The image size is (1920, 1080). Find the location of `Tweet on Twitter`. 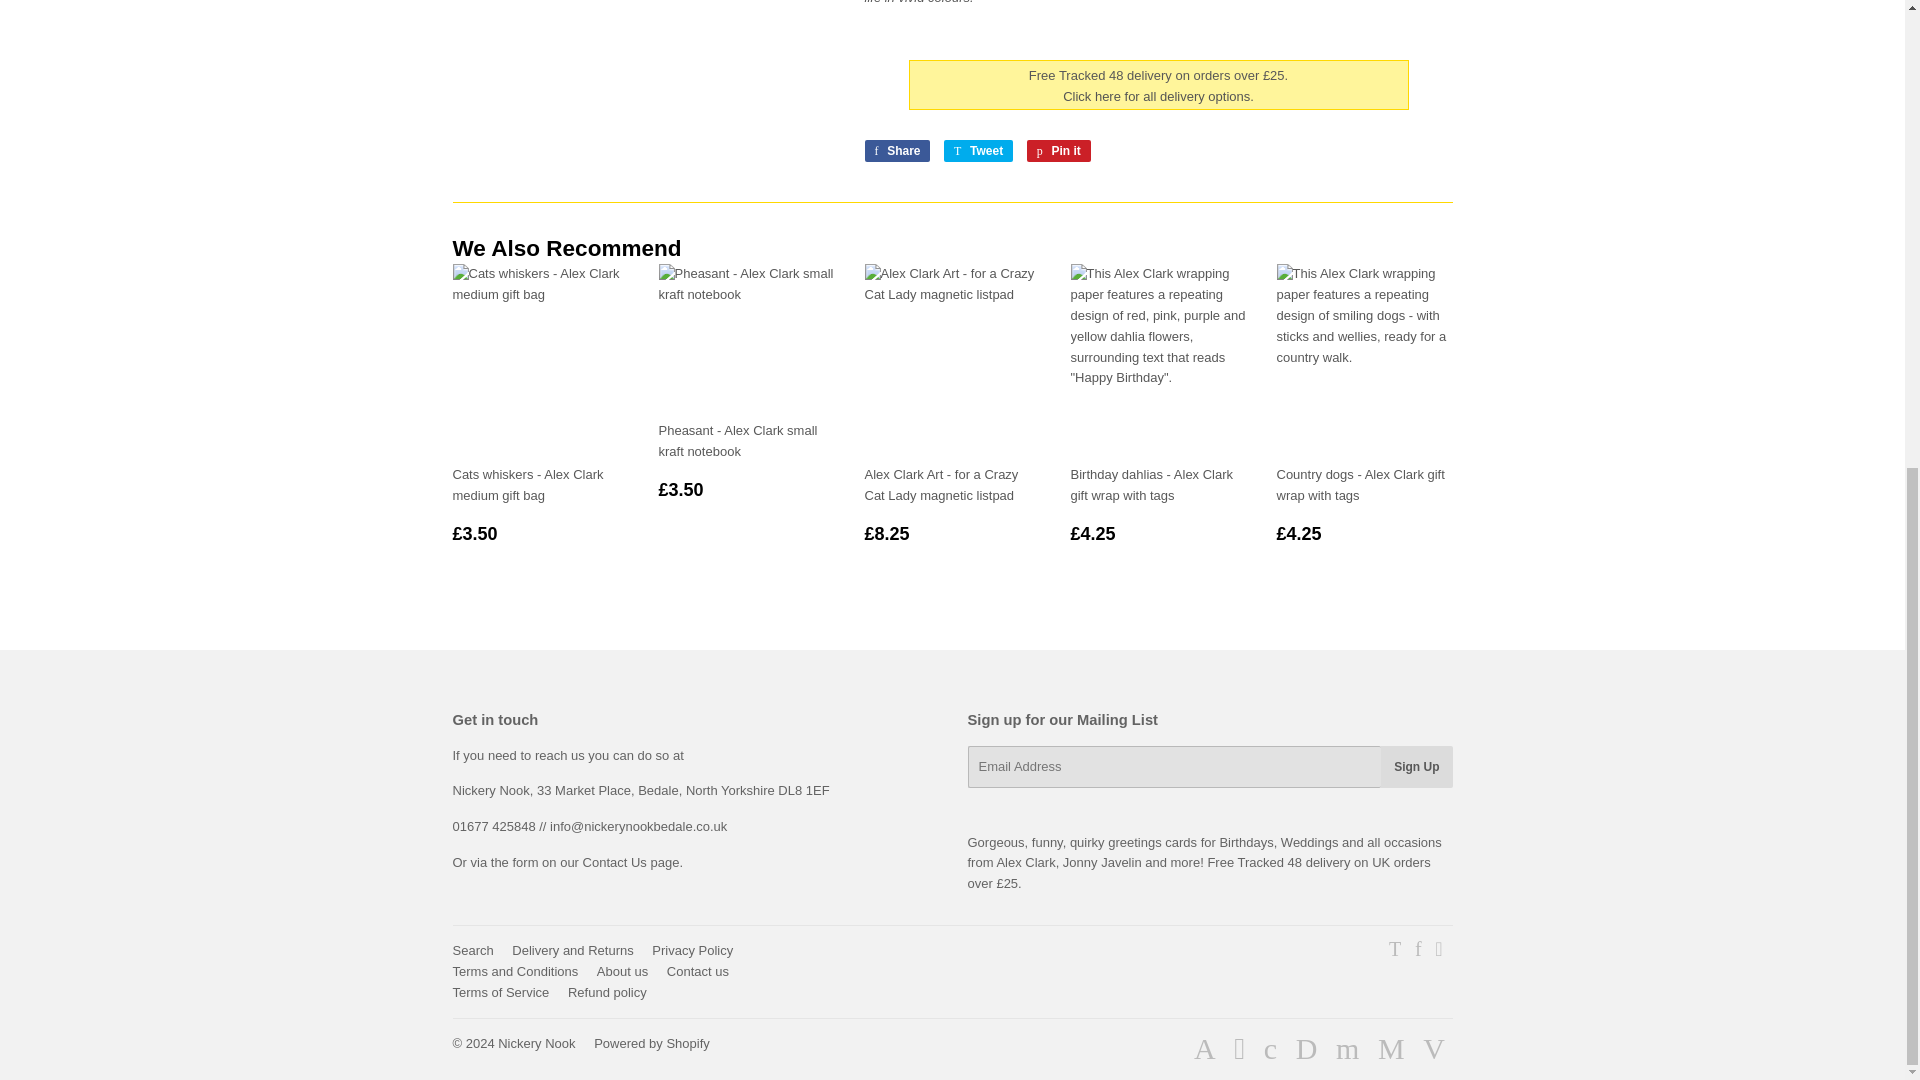

Tweet on Twitter is located at coordinates (978, 151).